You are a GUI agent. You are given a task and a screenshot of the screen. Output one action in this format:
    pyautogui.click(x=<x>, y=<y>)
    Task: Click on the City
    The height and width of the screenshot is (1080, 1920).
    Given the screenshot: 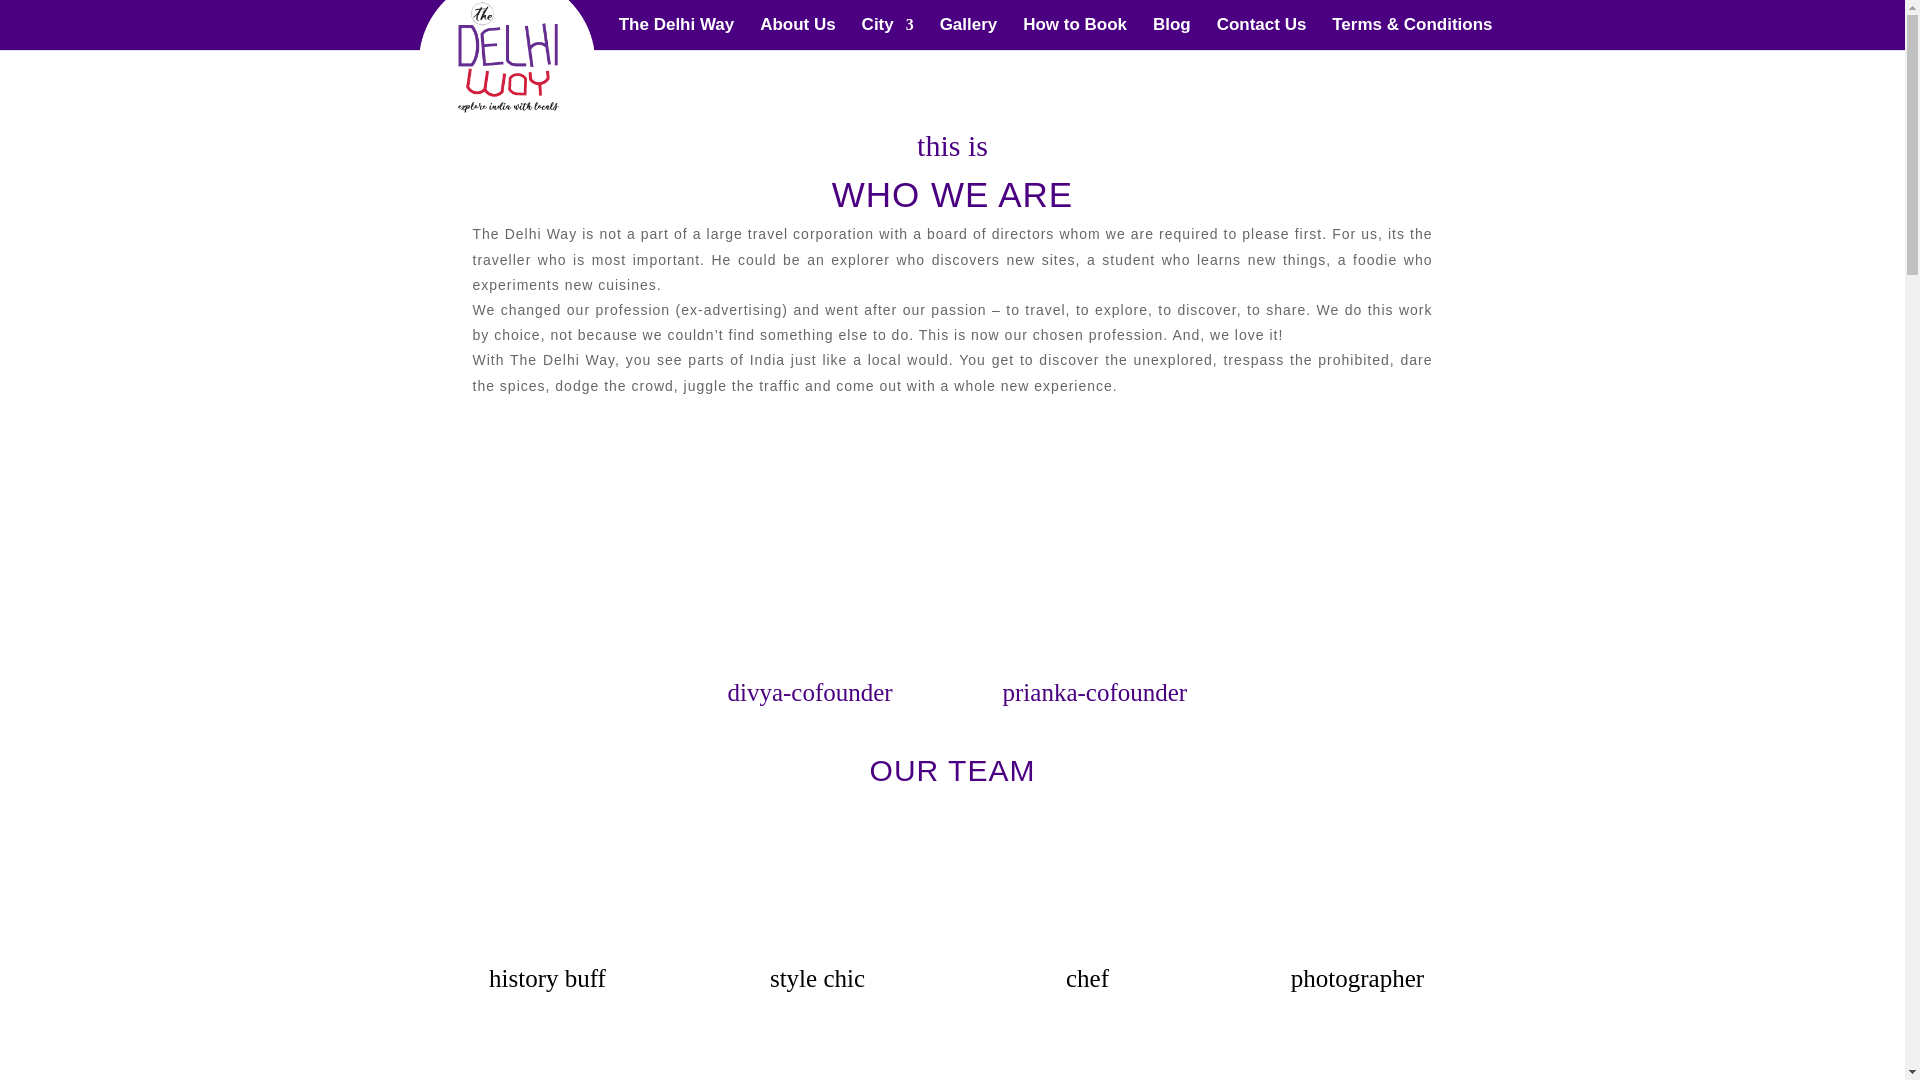 What is the action you would take?
    pyautogui.click(x=888, y=34)
    